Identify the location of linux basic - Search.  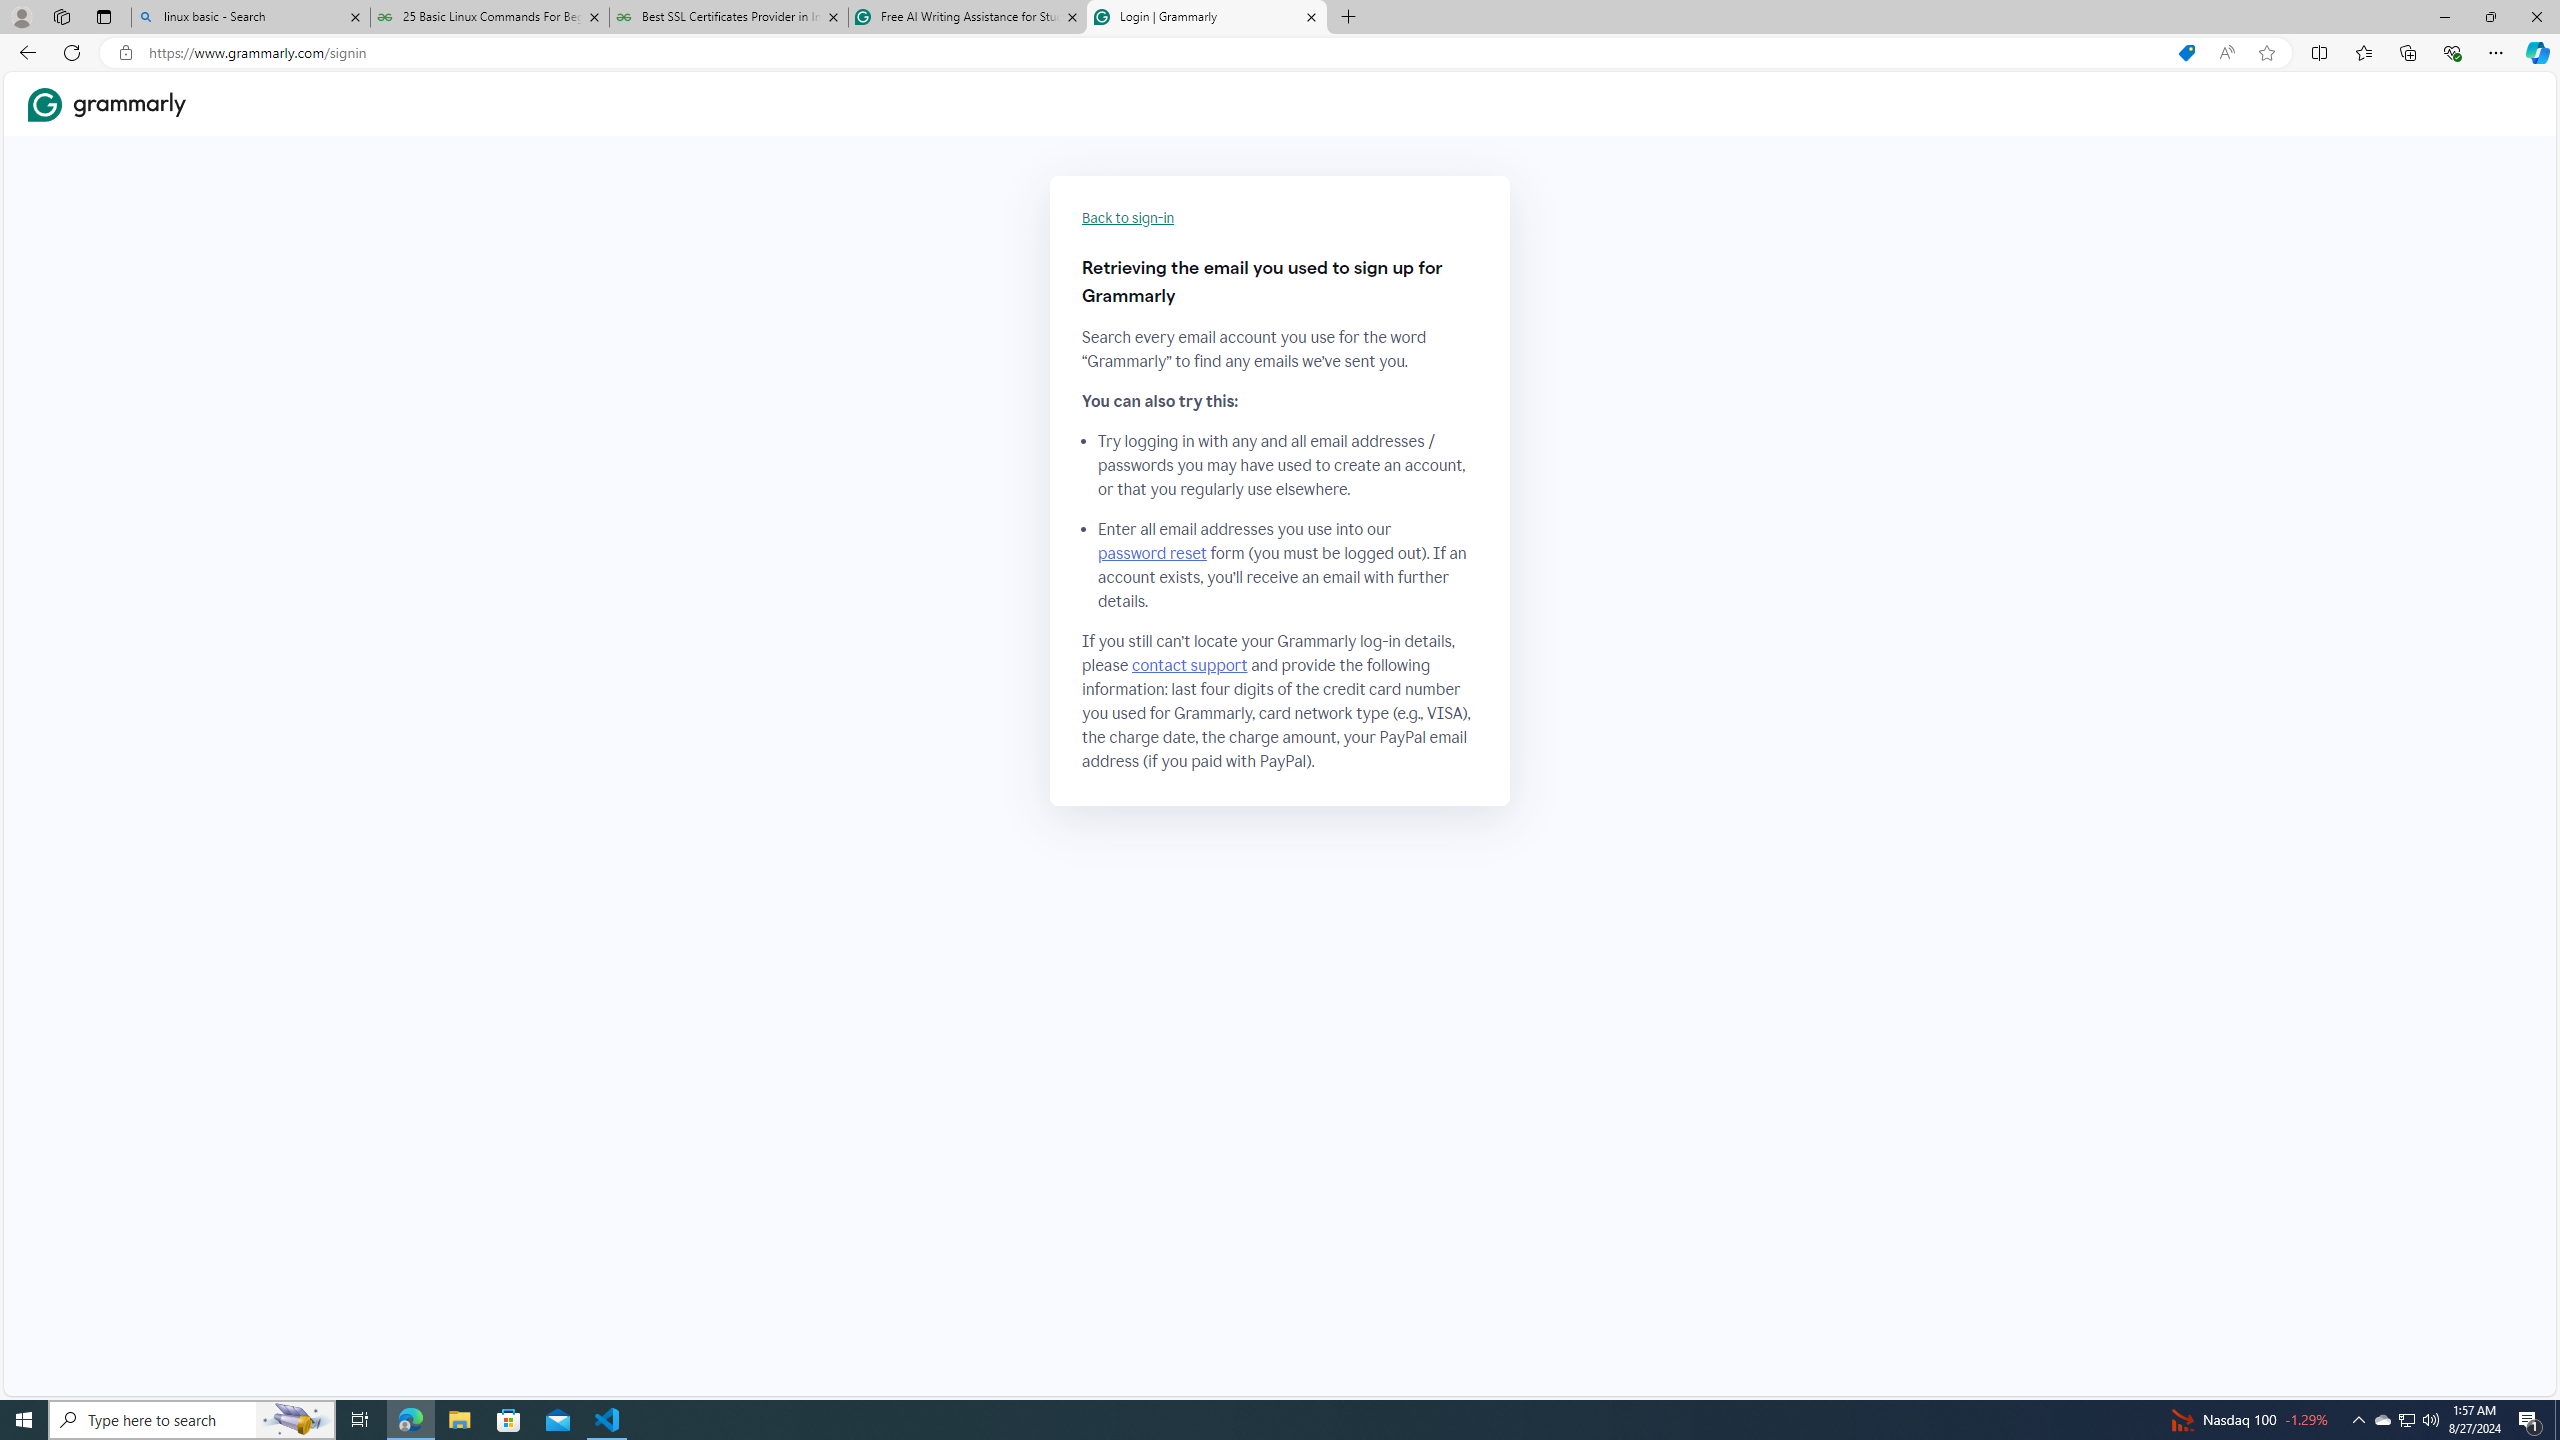
(250, 17).